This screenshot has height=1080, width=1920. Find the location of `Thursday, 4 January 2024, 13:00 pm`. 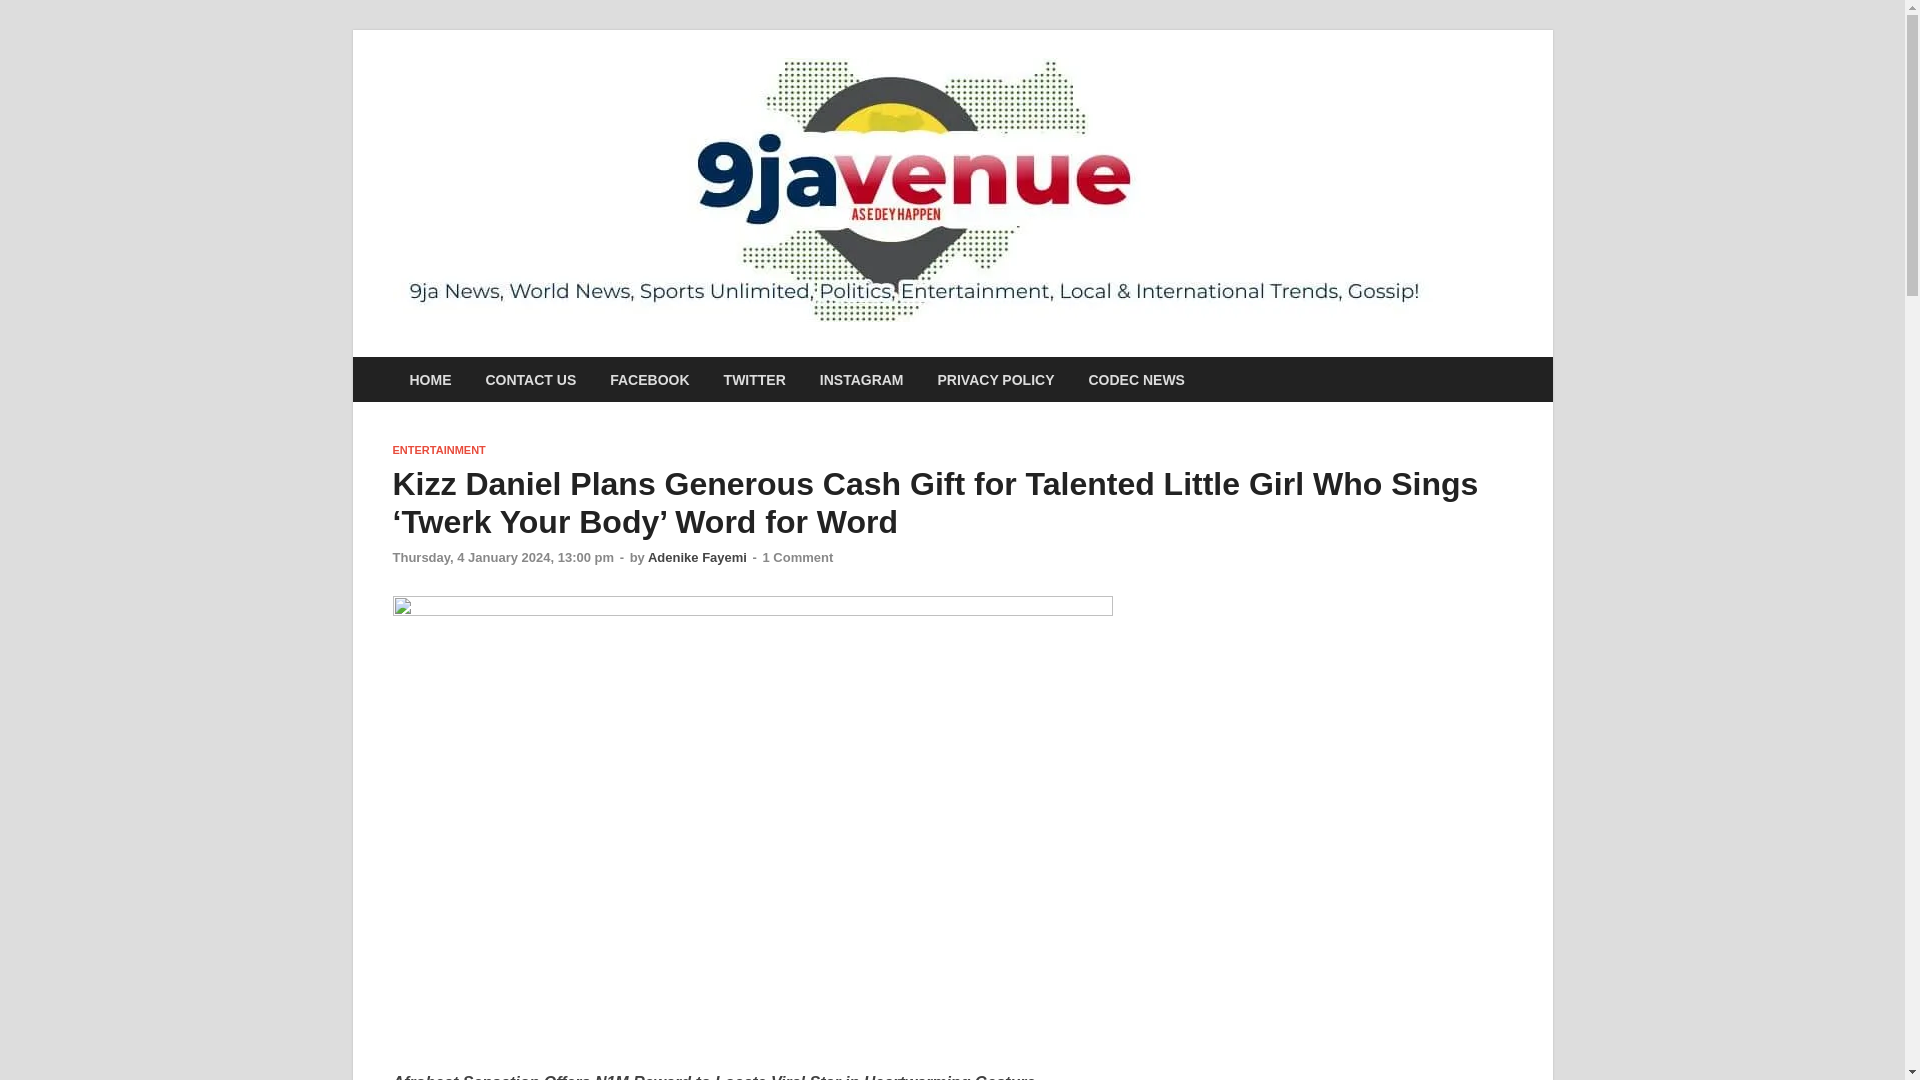

Thursday, 4 January 2024, 13:00 pm is located at coordinates (502, 556).